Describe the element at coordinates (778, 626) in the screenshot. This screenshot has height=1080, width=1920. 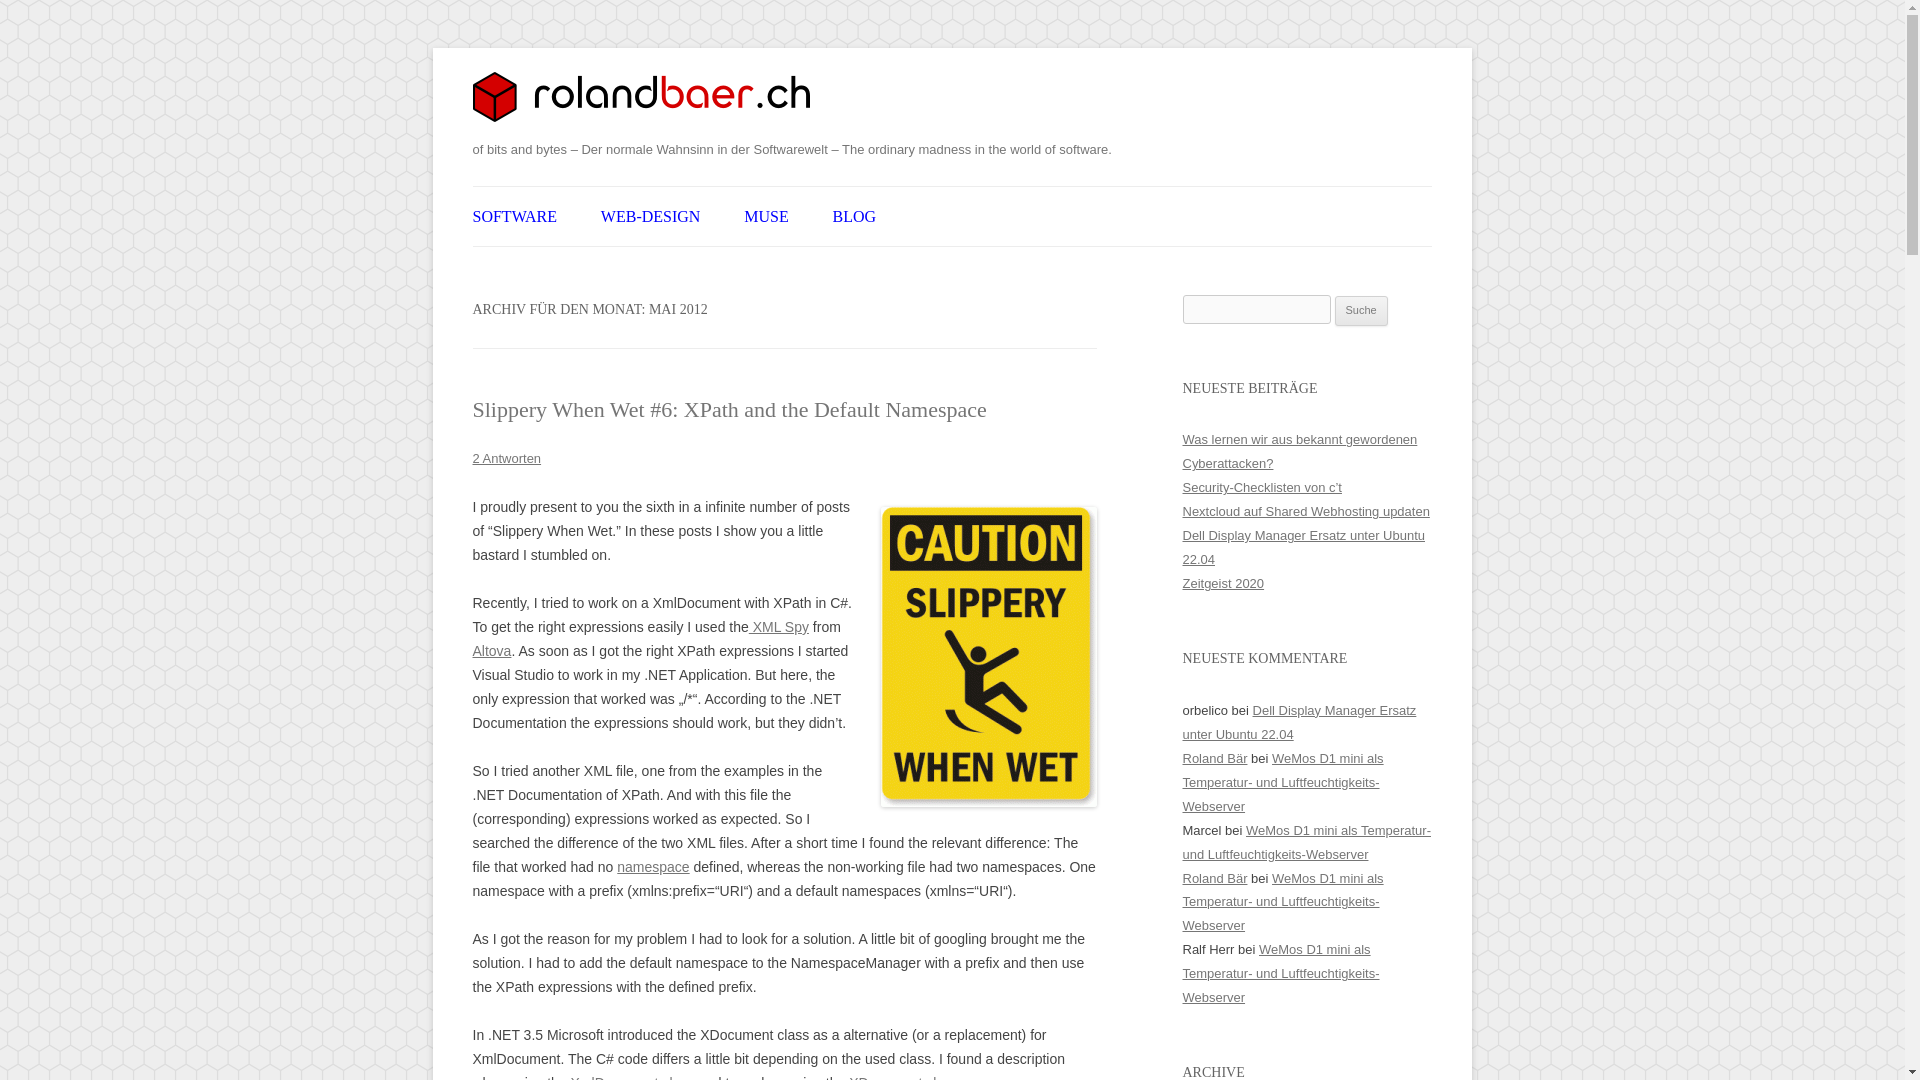
I see `XML Spy` at that location.